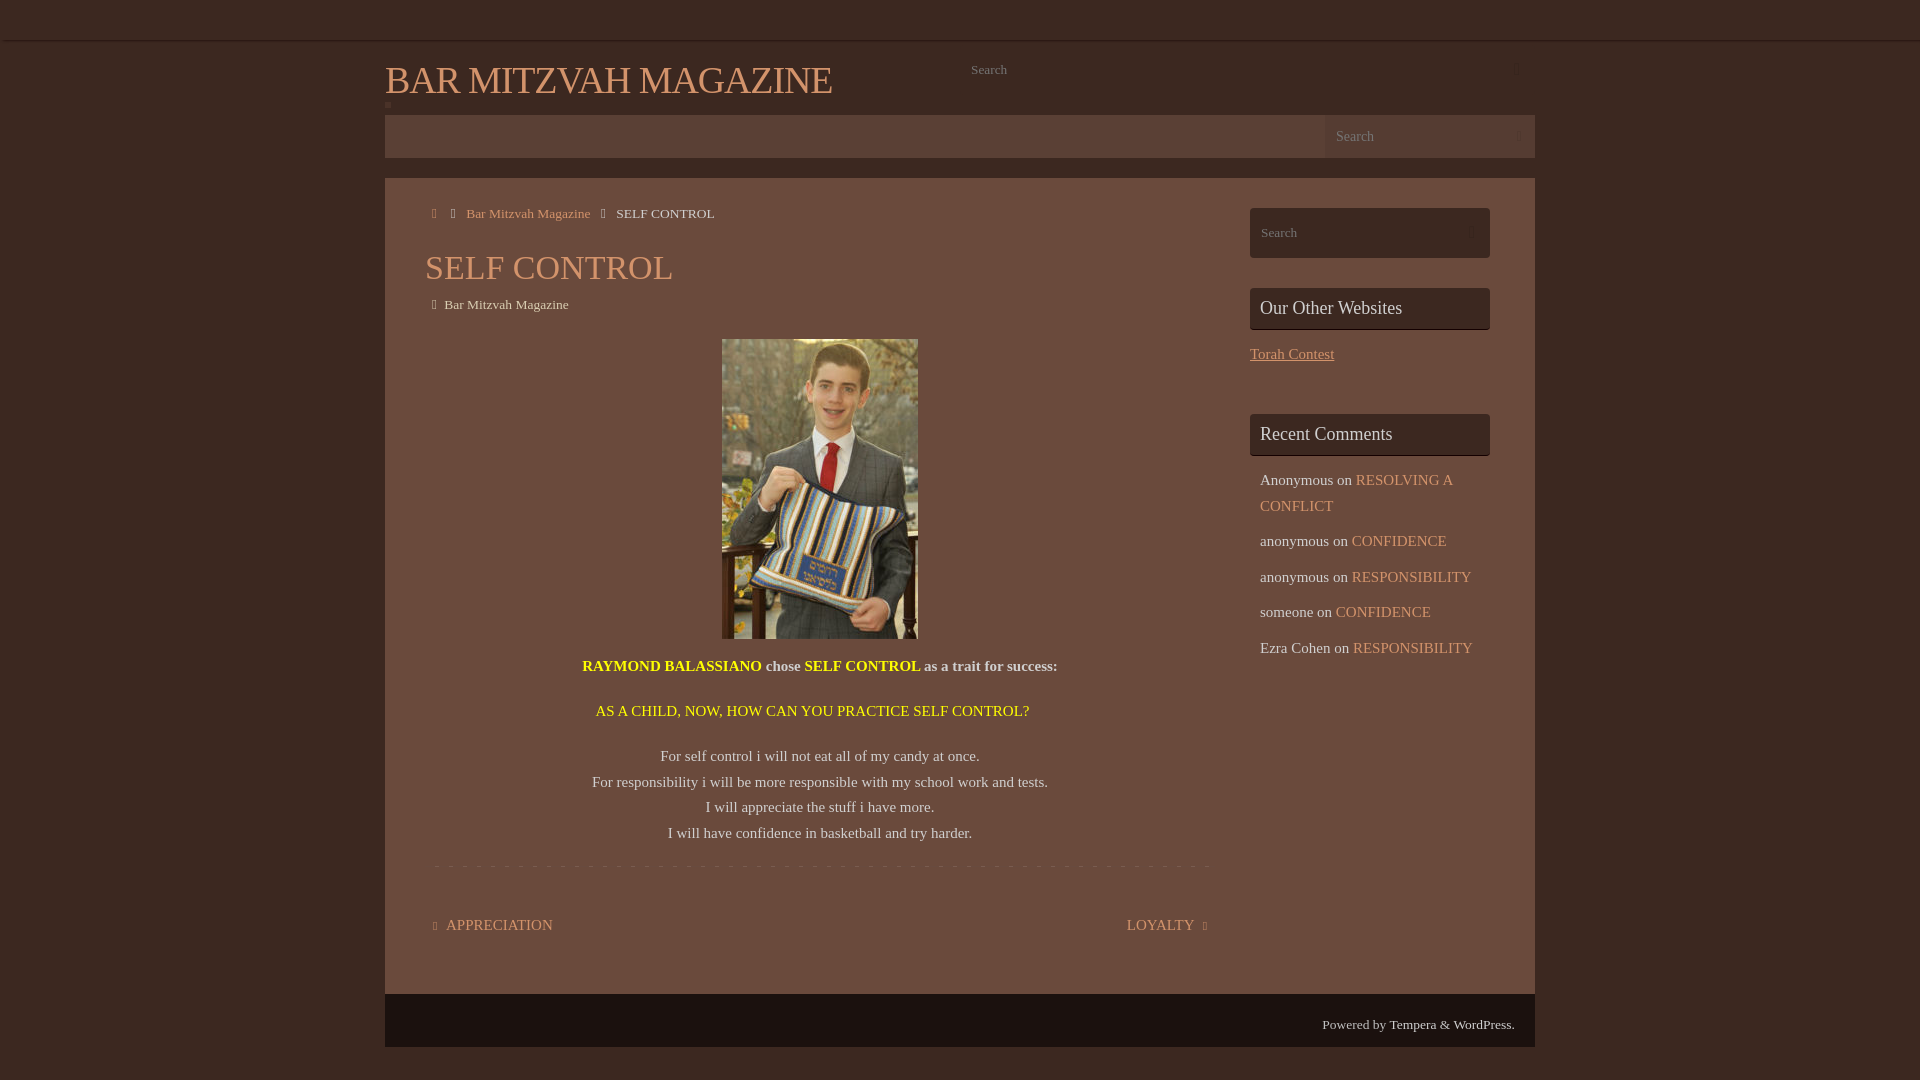 The height and width of the screenshot is (1080, 1920). Describe the element at coordinates (1030, 926) in the screenshot. I see `LOYALTY` at that location.